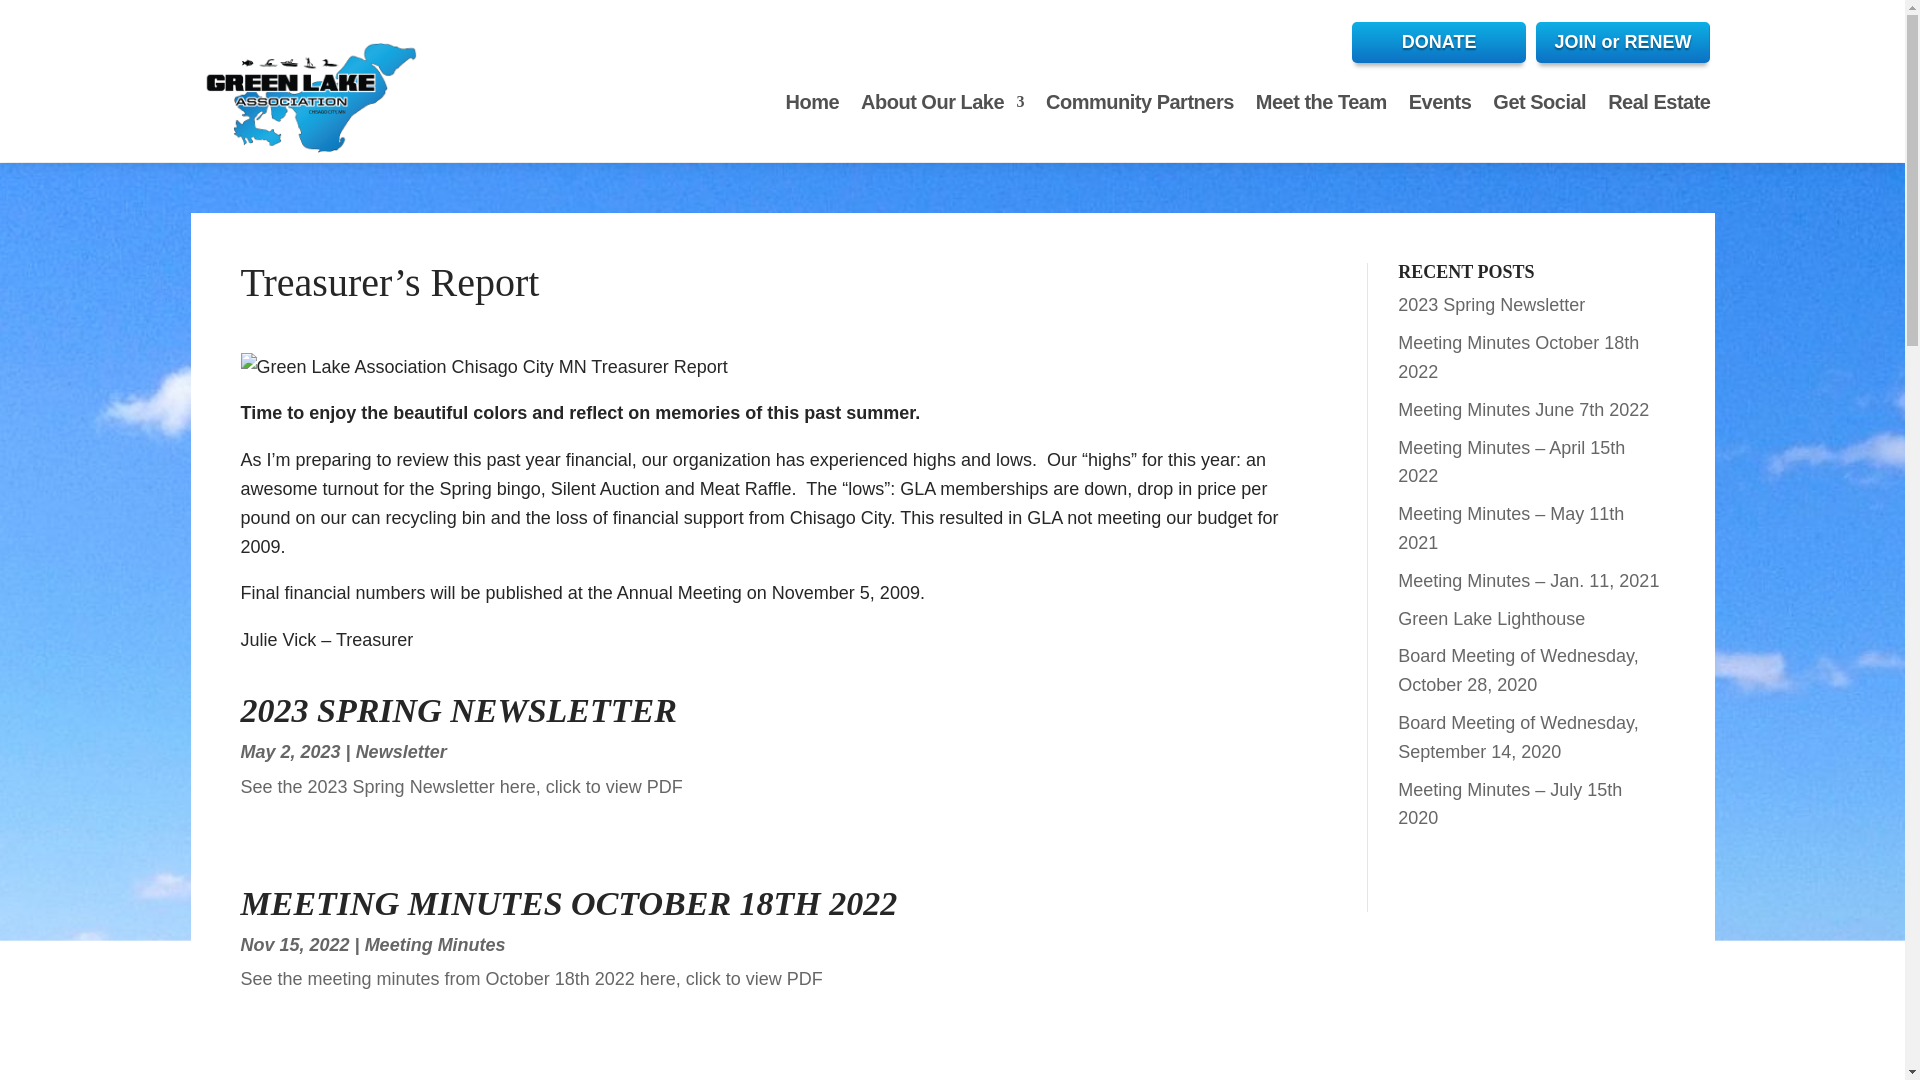  Describe the element at coordinates (1622, 42) in the screenshot. I see `JOIN or RENEW` at that location.